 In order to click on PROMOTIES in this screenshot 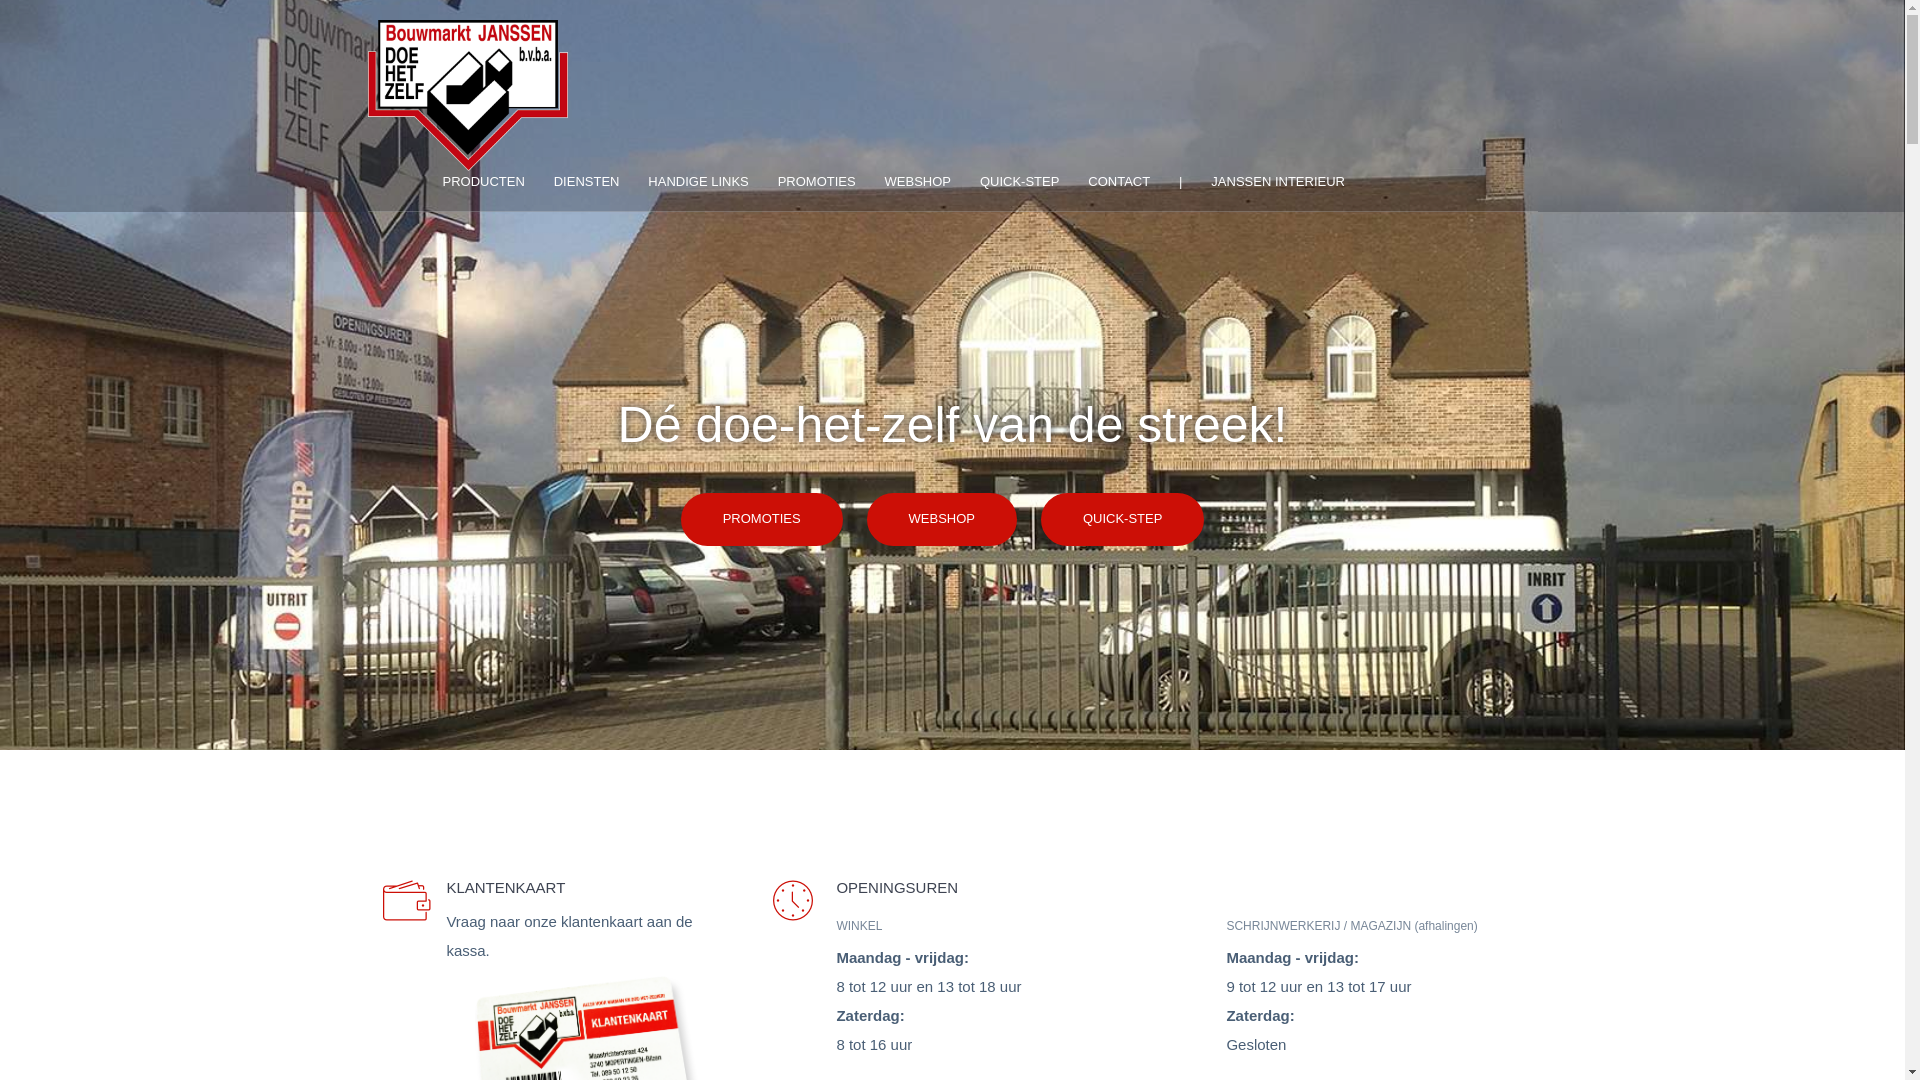, I will do `click(762, 520)`.